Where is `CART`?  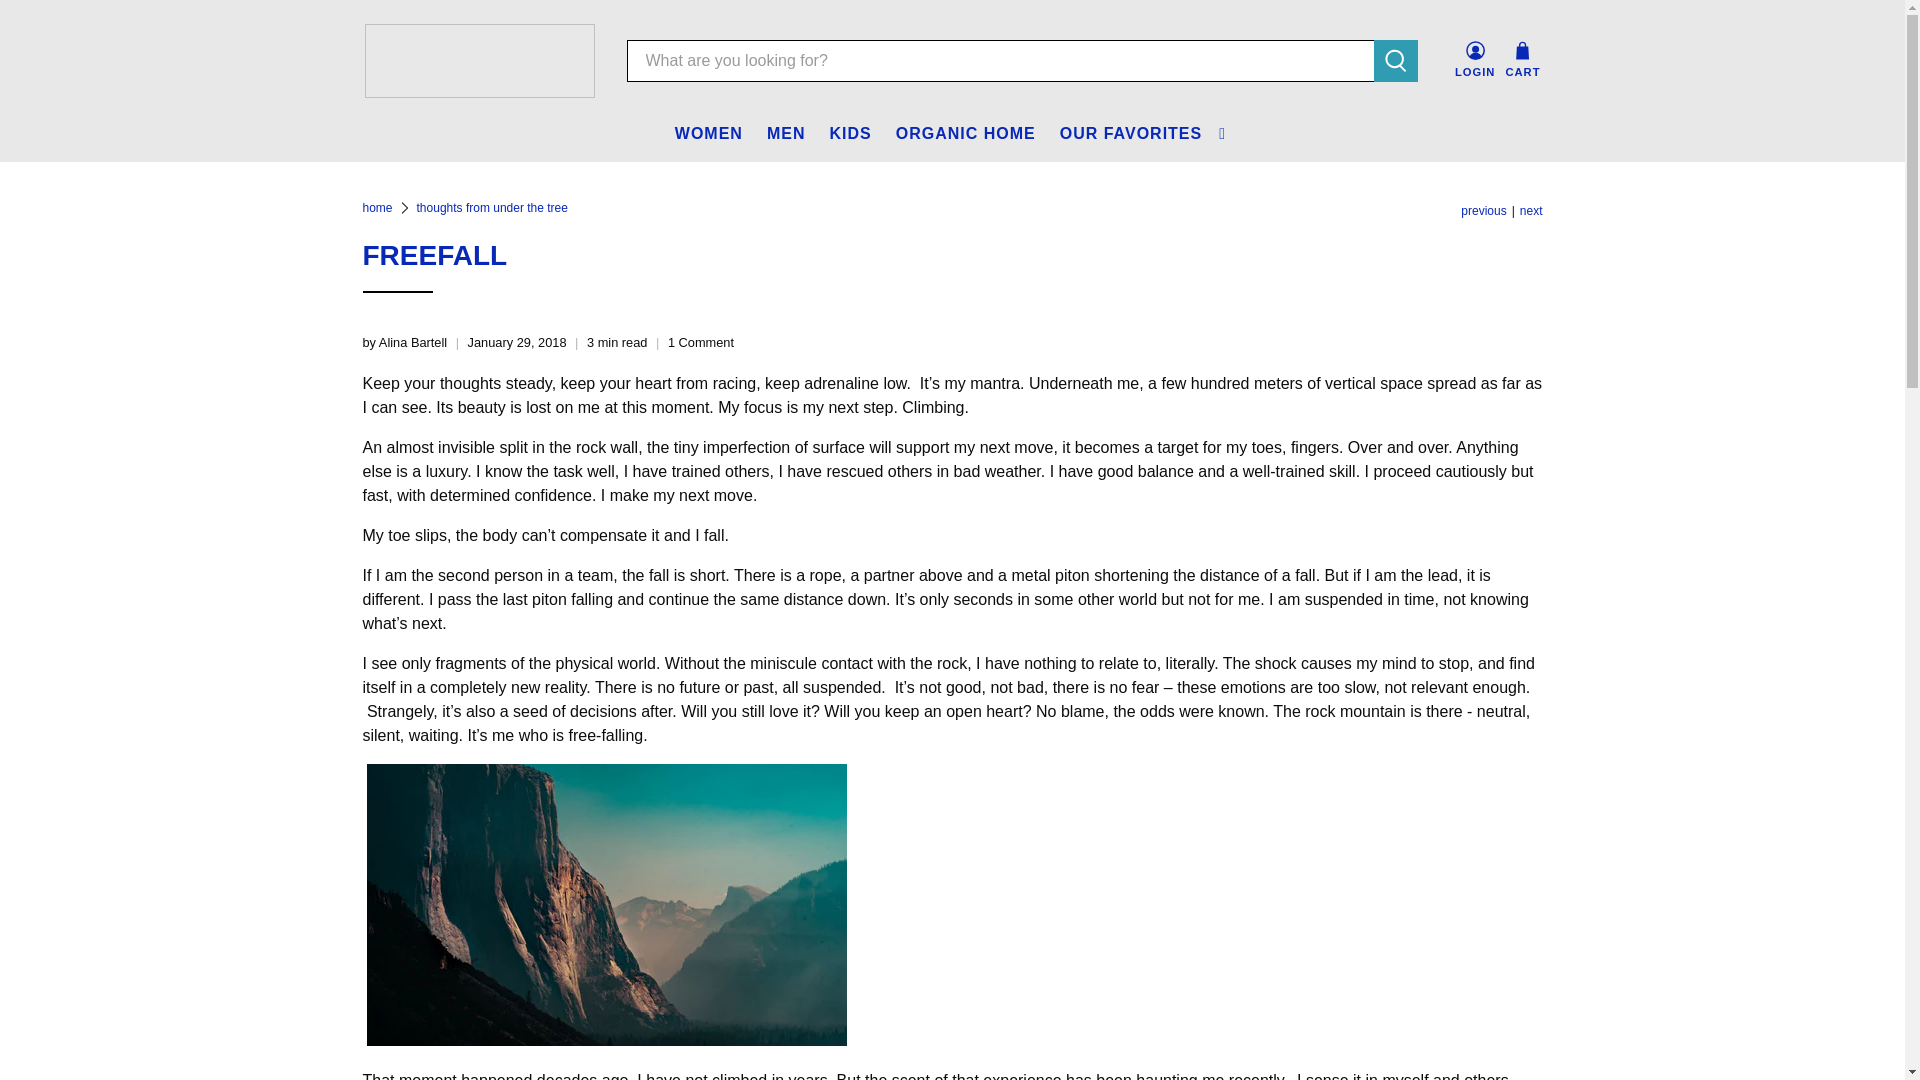
CART is located at coordinates (1522, 60).